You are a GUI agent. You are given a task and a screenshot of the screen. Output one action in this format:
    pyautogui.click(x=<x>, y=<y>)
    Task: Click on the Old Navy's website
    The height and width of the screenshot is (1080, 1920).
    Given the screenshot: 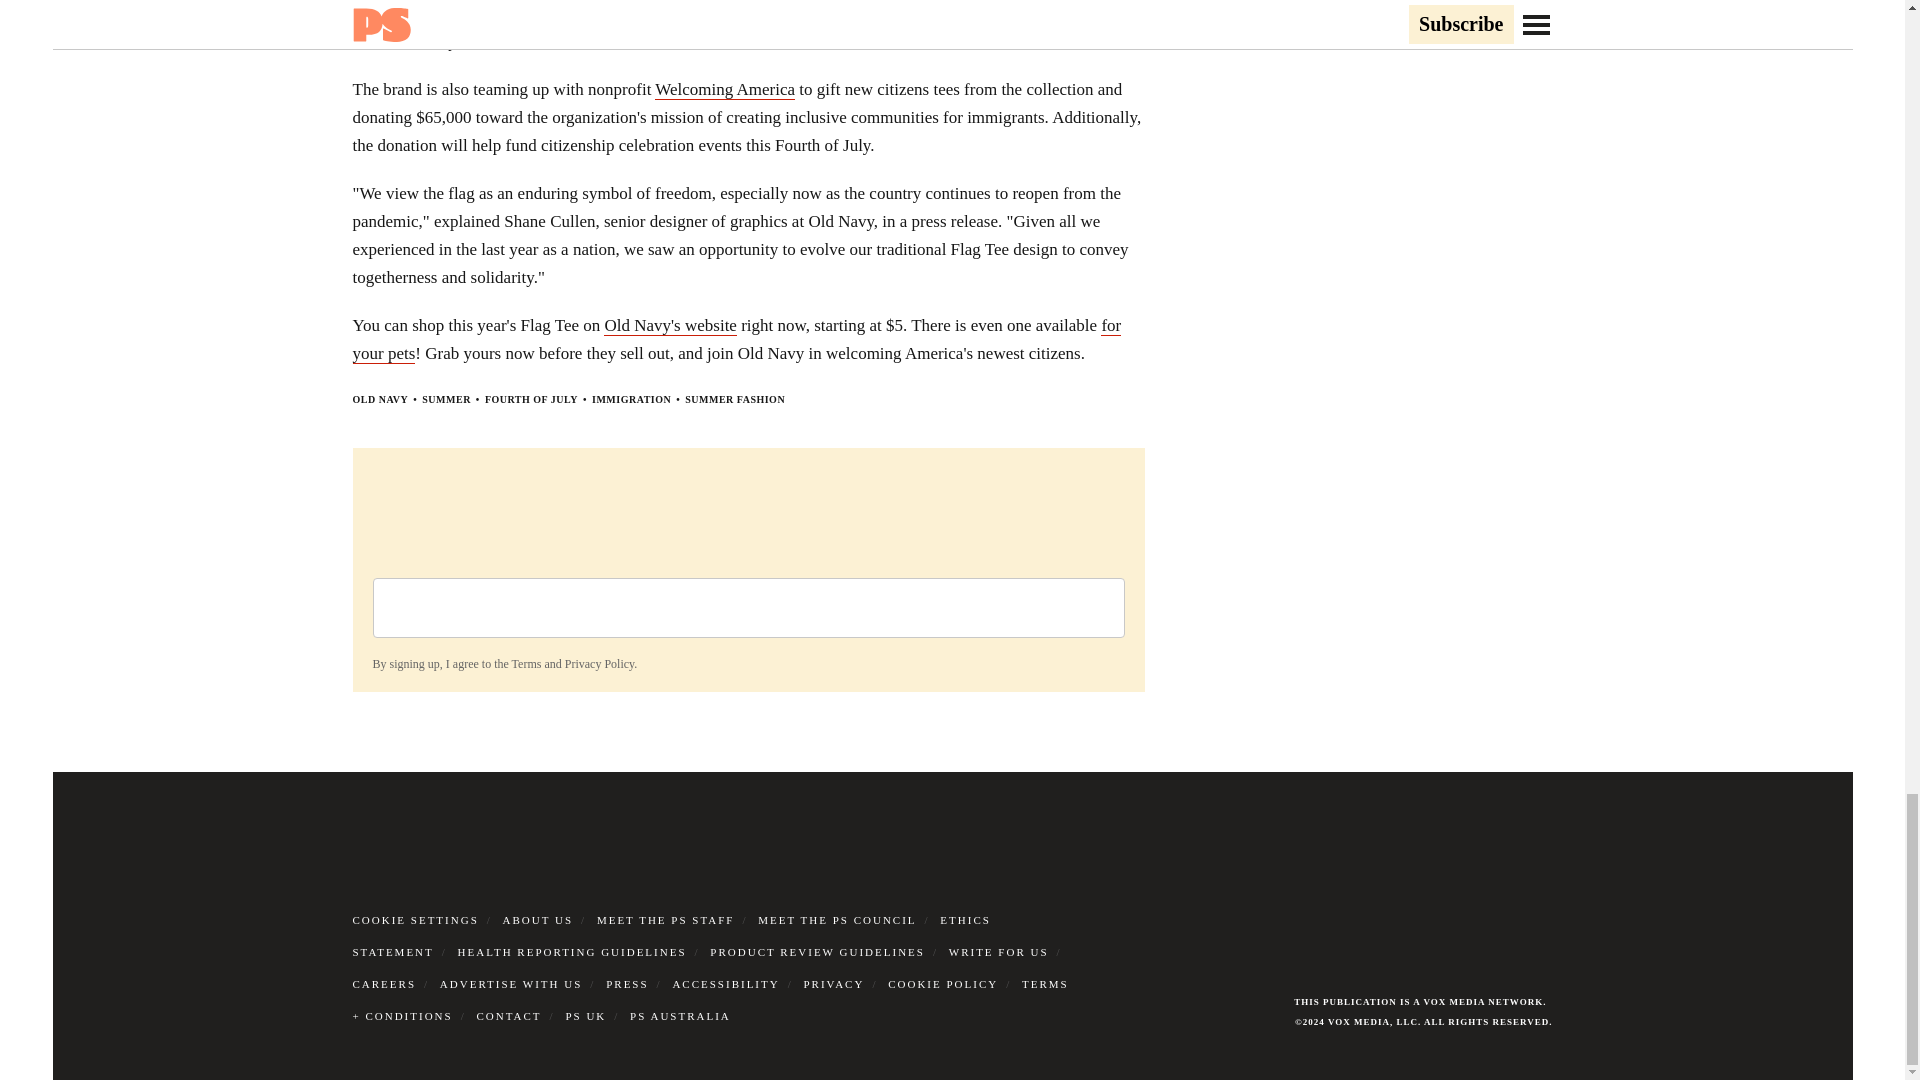 What is the action you would take?
    pyautogui.click(x=670, y=326)
    